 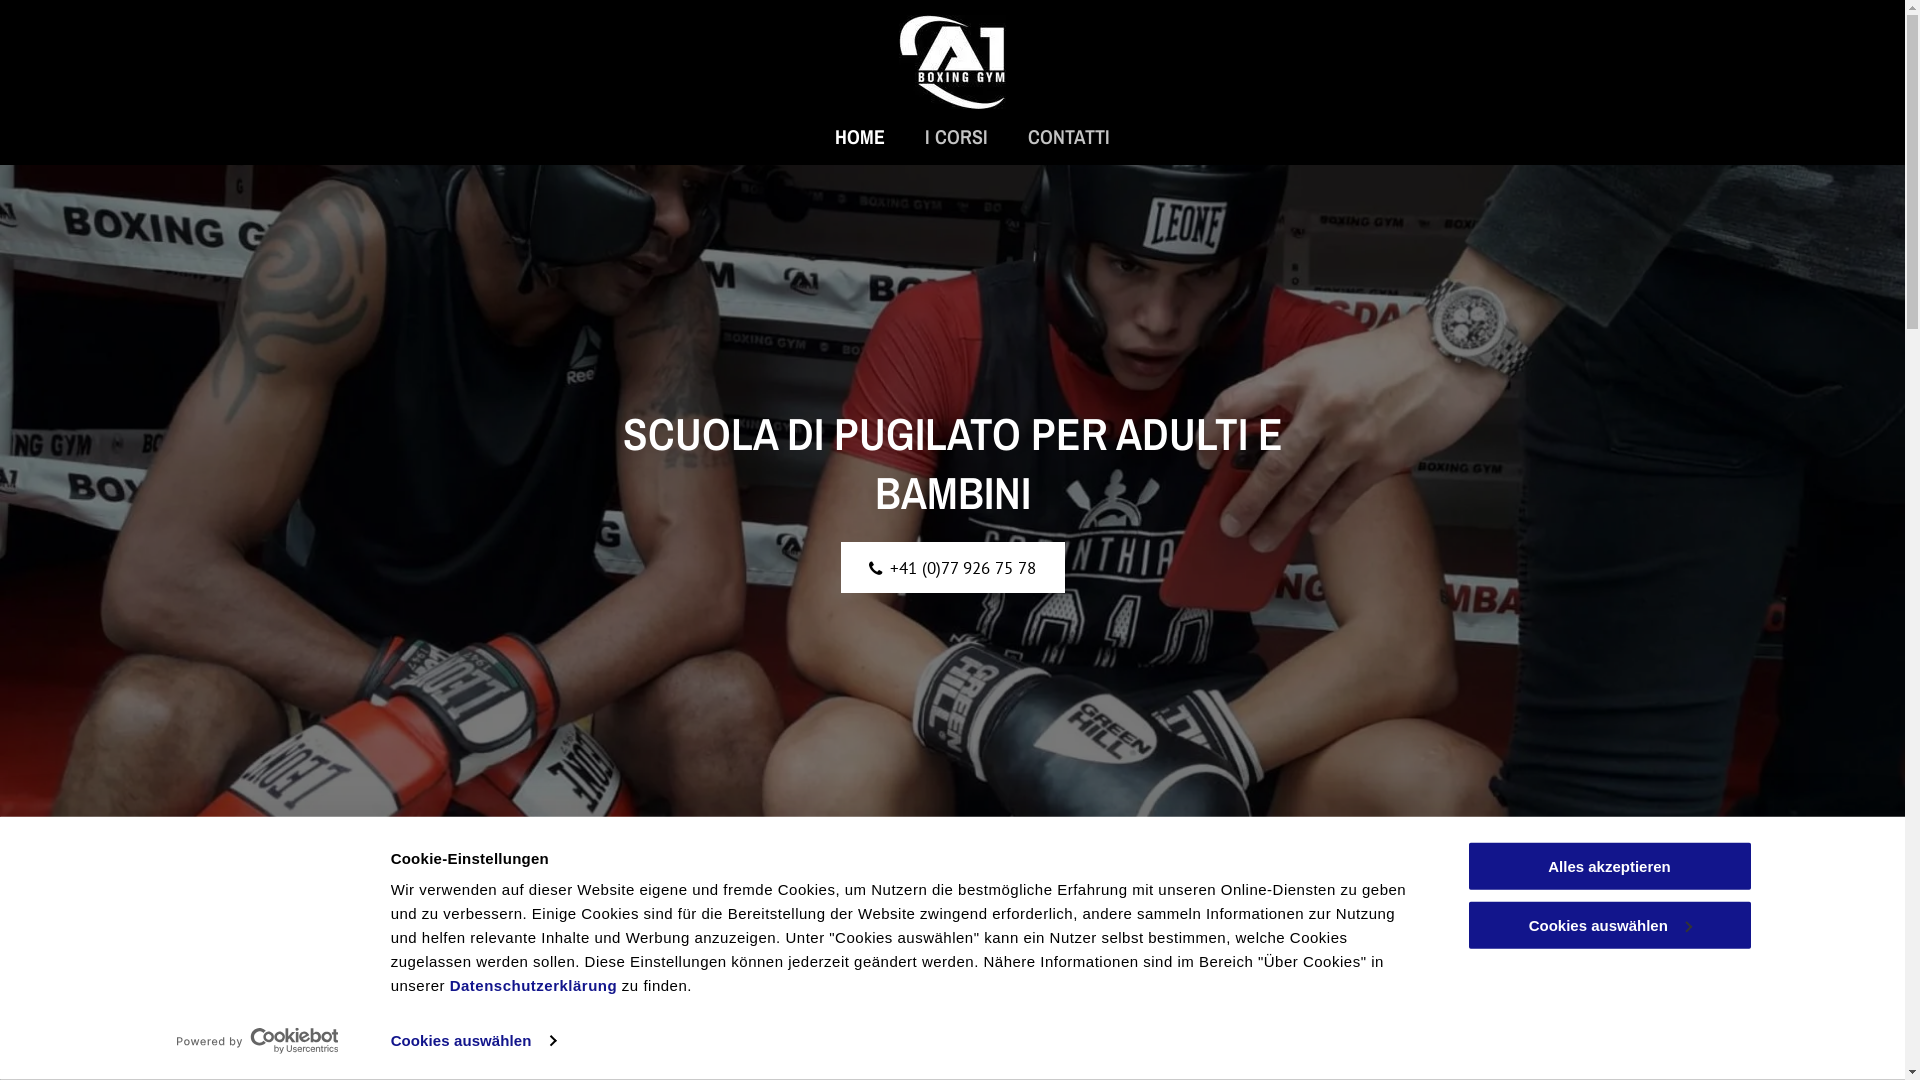 I want to click on Alles akzeptieren, so click(x=1609, y=866).